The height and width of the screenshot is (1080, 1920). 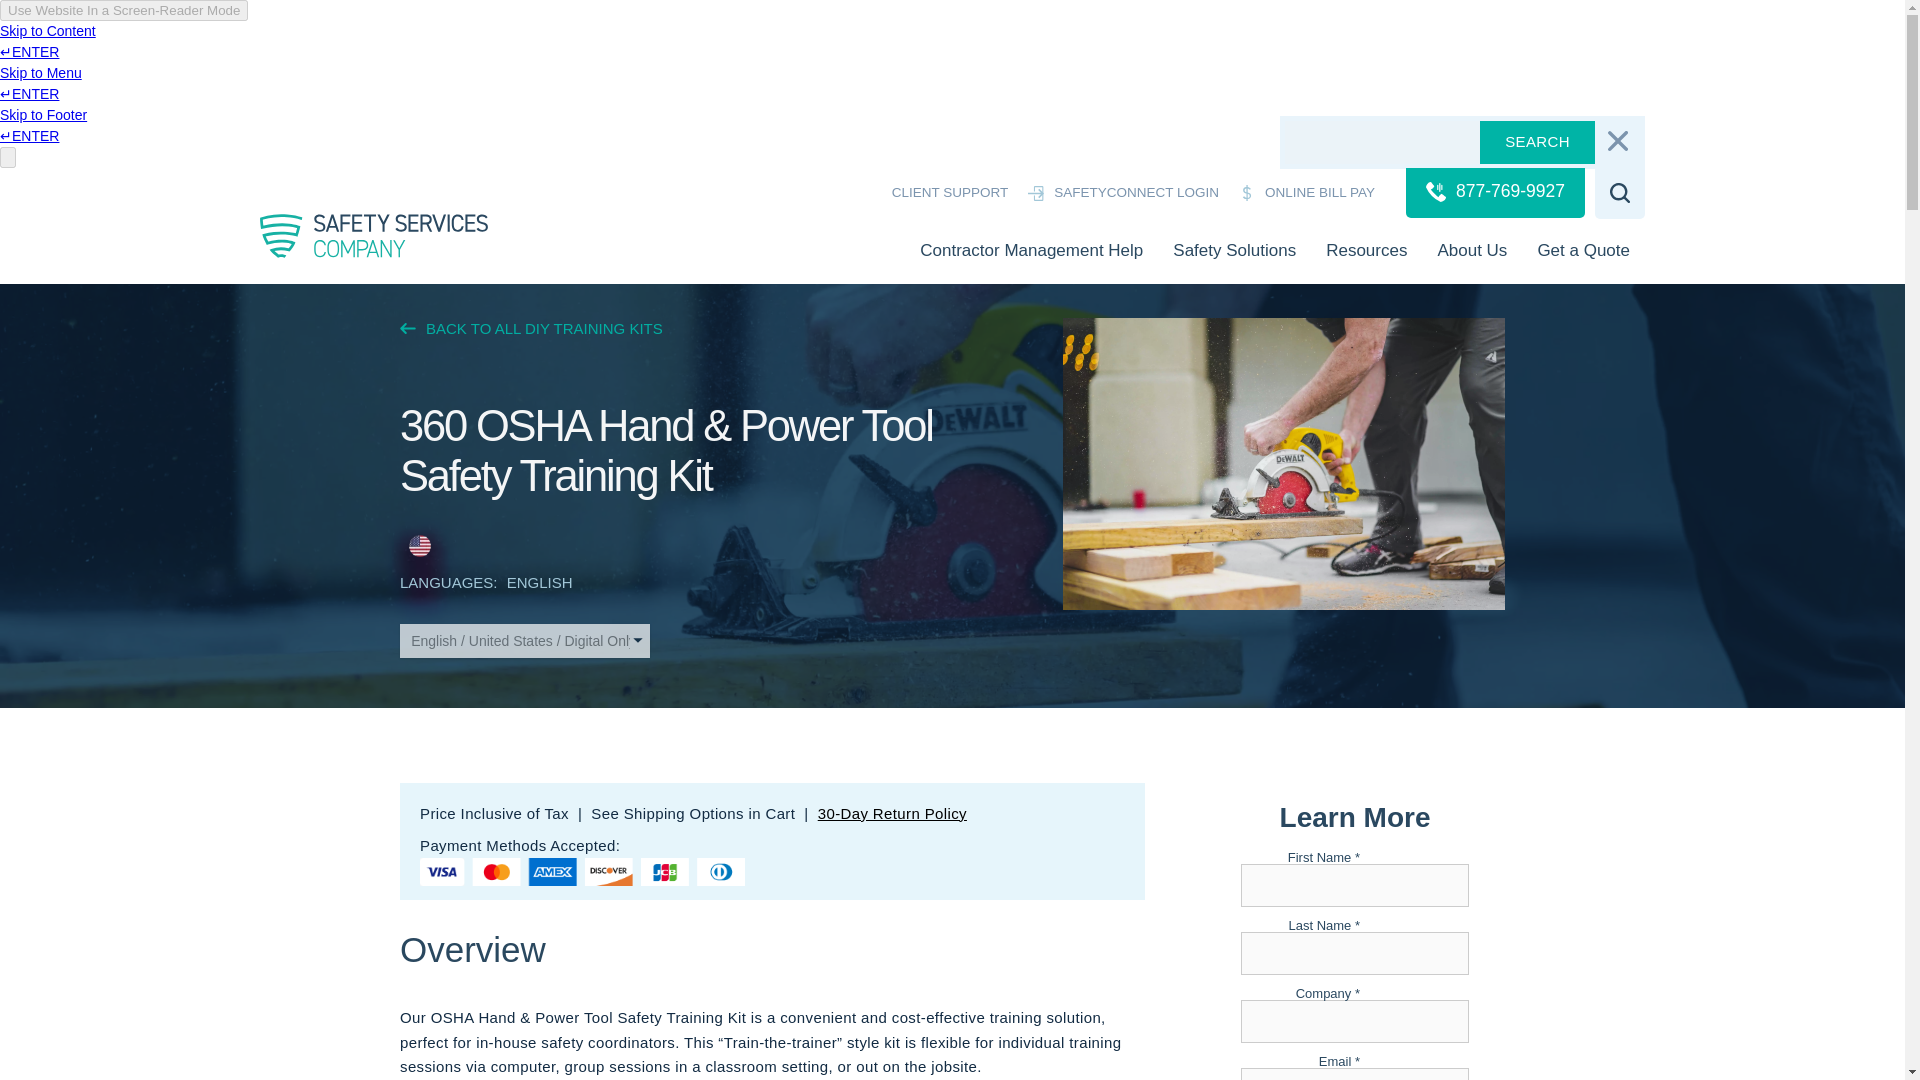 I want to click on Search, so click(x=1538, y=142).